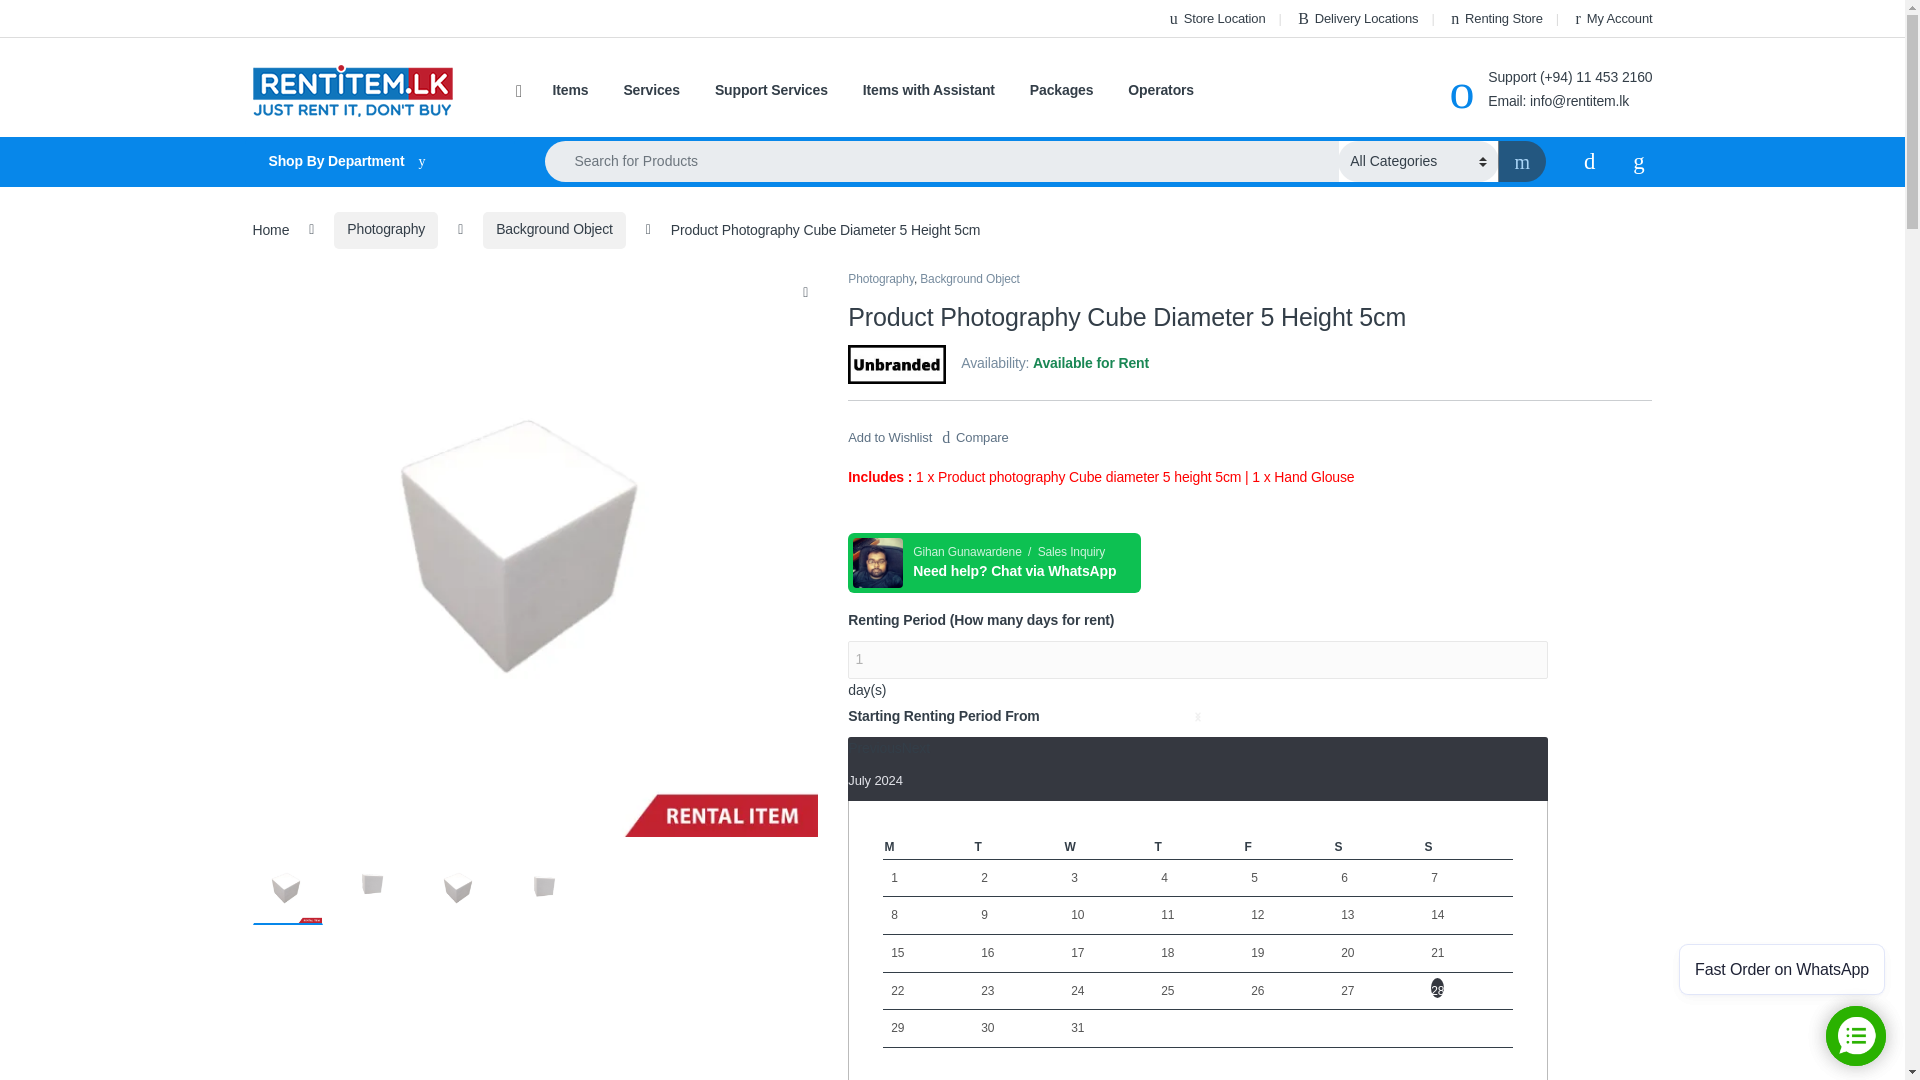 This screenshot has height=1080, width=1920. Describe the element at coordinates (650, 91) in the screenshot. I see `Services` at that location.